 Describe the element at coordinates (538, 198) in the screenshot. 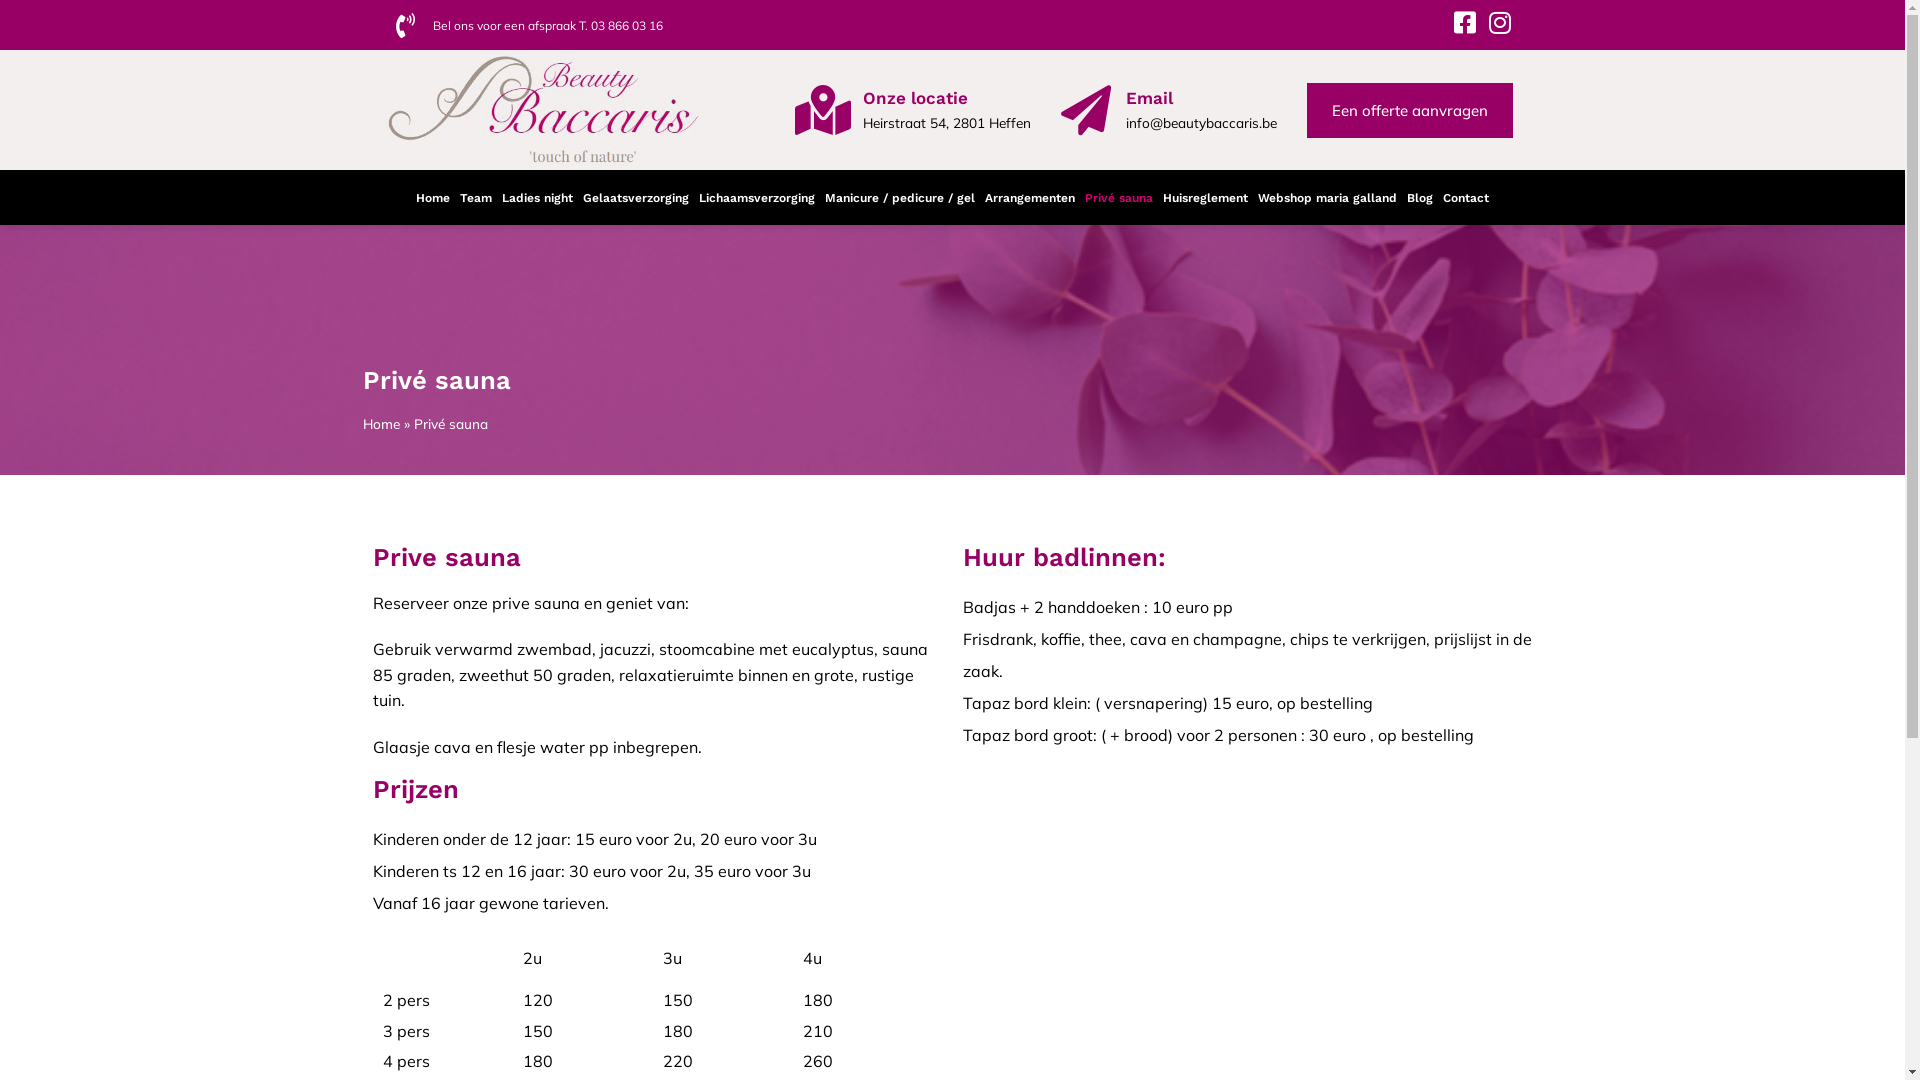

I see `Ladies night` at that location.